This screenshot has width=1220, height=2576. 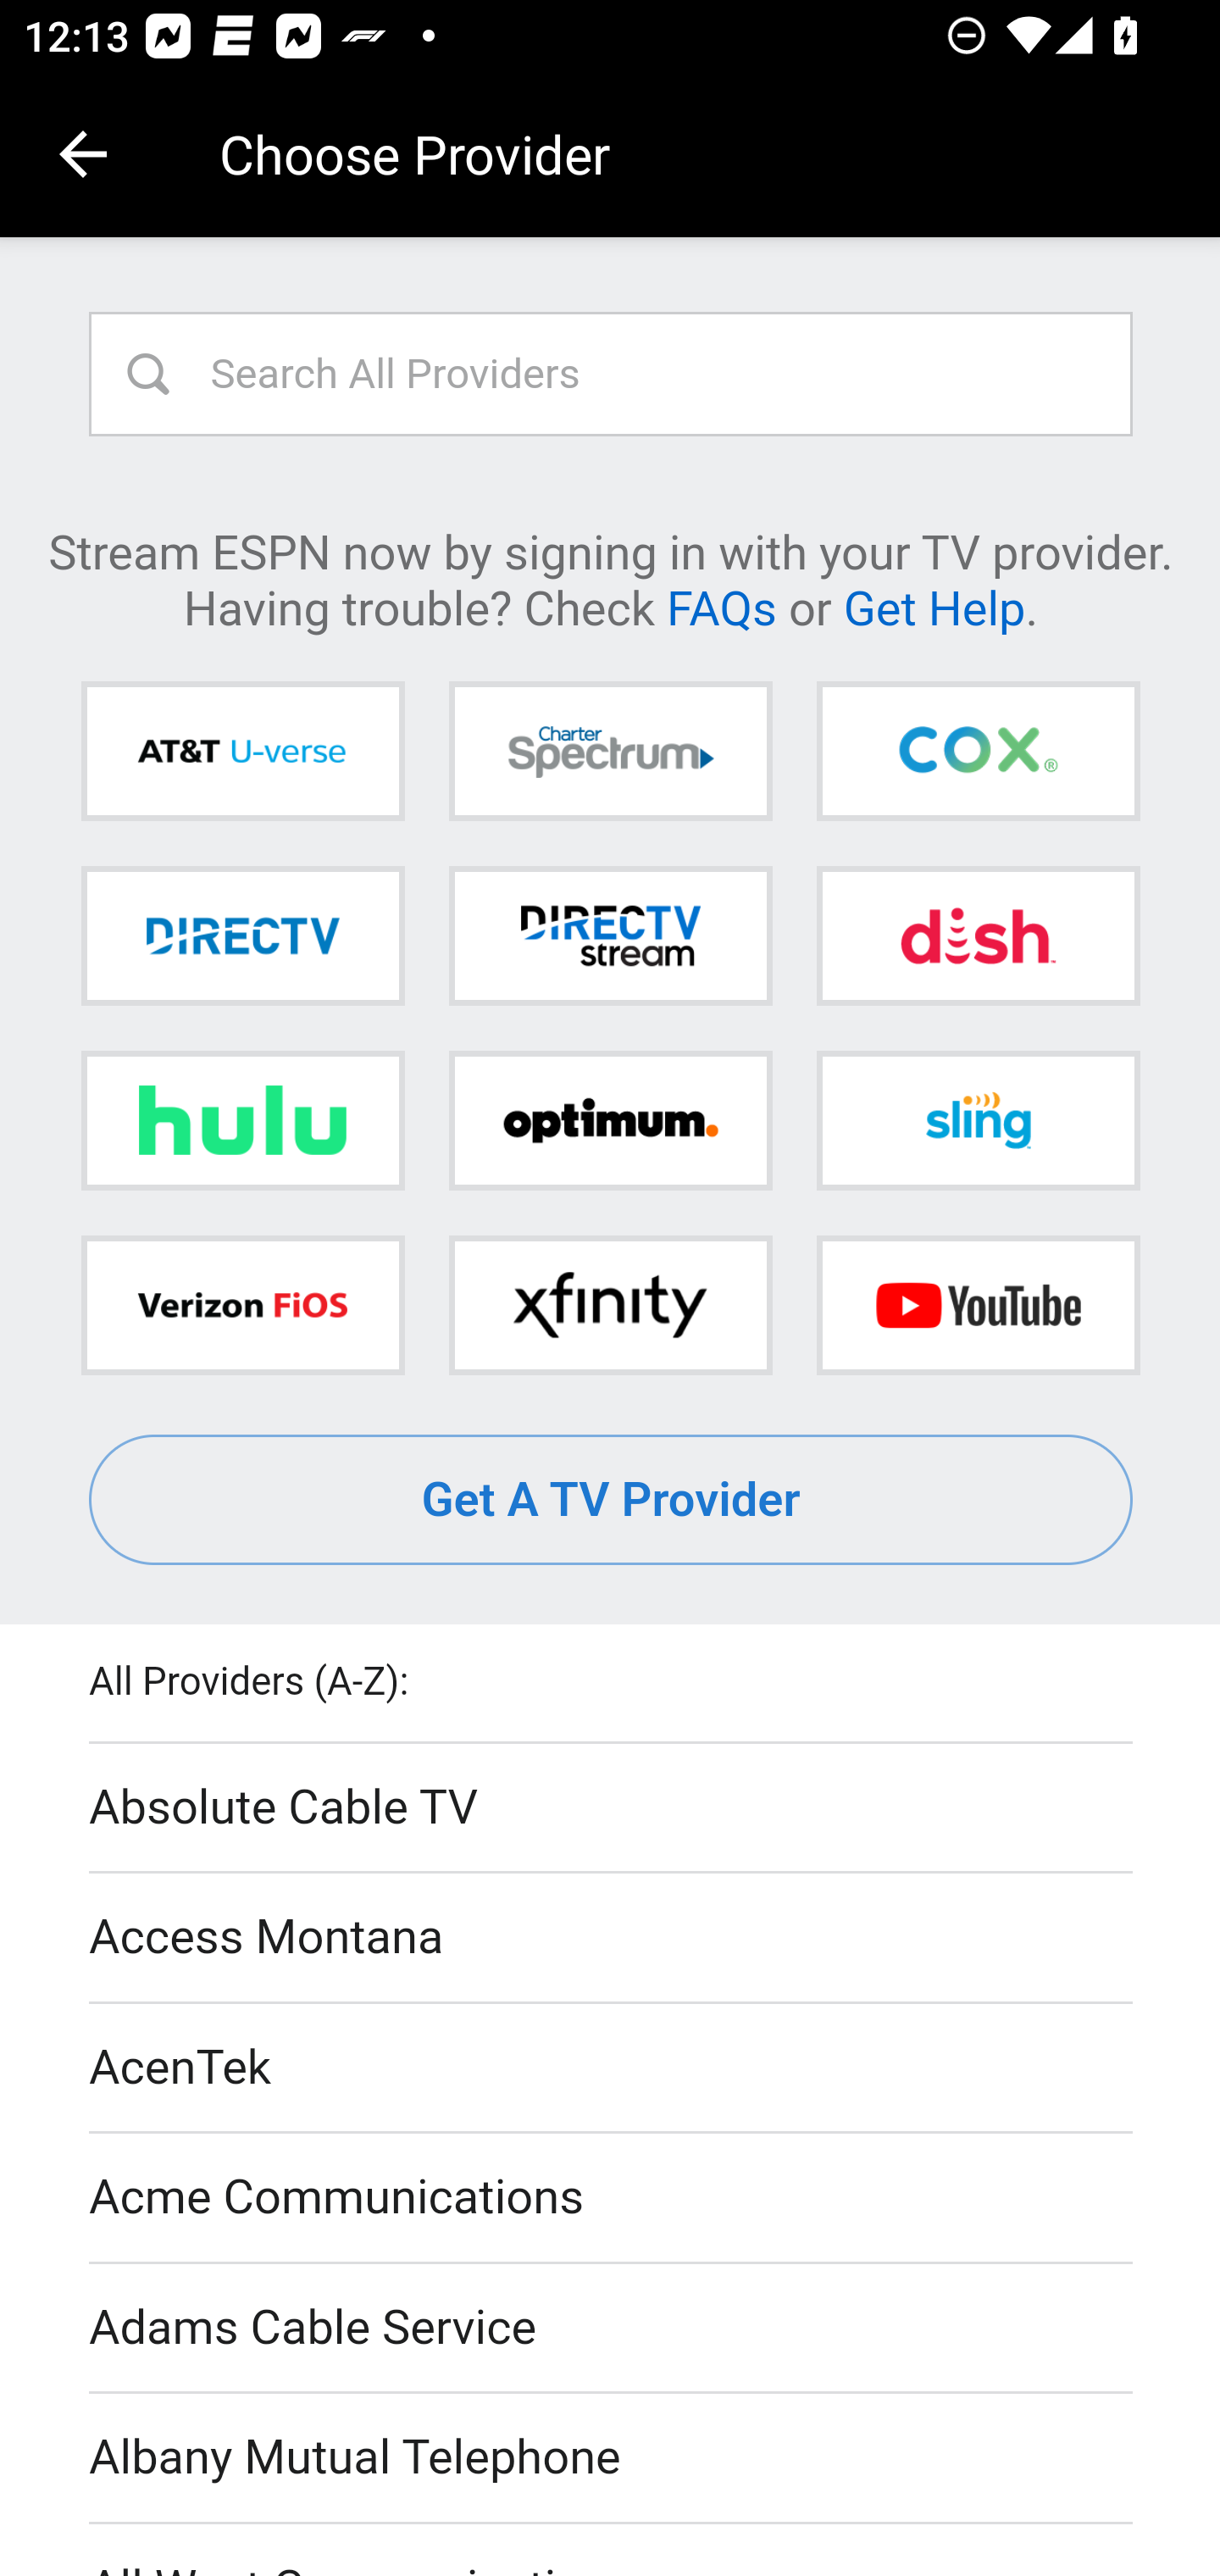 I want to click on Xfinity, so click(x=610, y=1305).